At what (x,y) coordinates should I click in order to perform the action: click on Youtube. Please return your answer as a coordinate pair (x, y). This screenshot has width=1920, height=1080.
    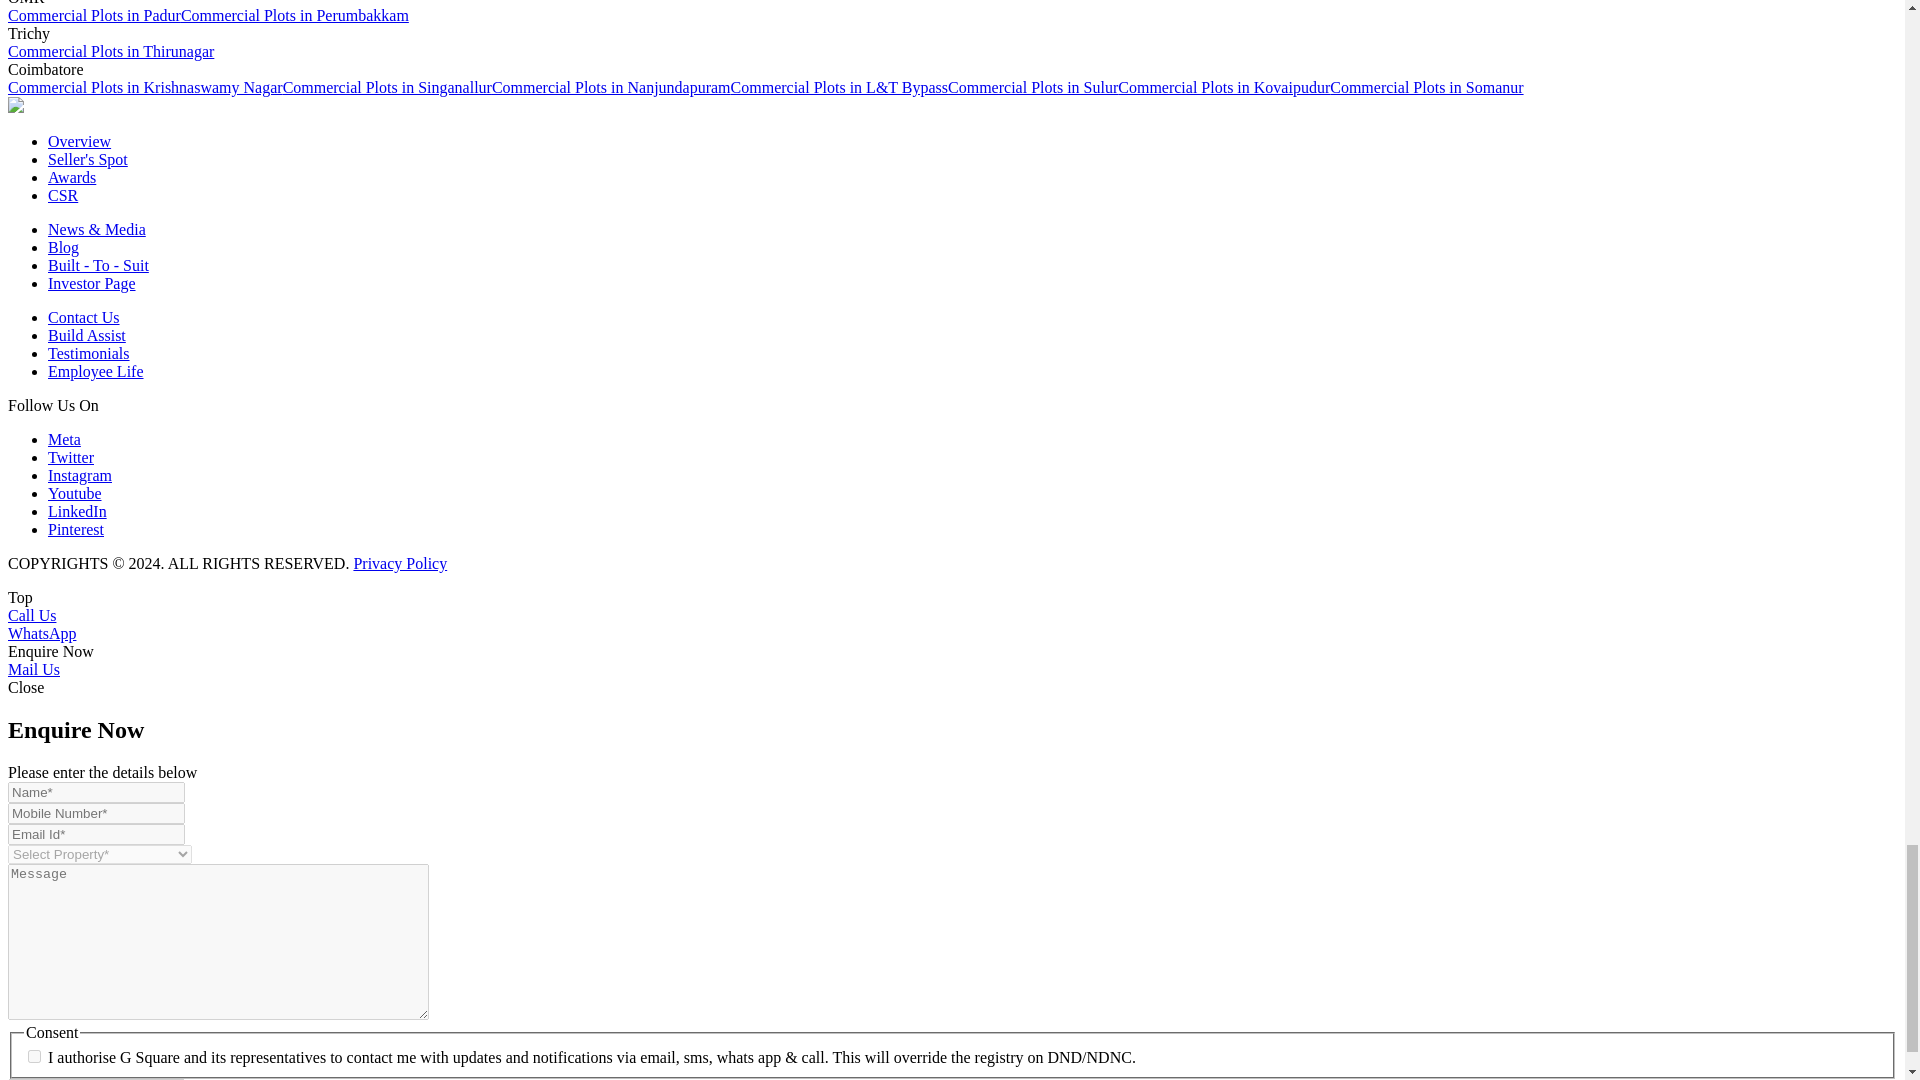
    Looking at the image, I should click on (74, 493).